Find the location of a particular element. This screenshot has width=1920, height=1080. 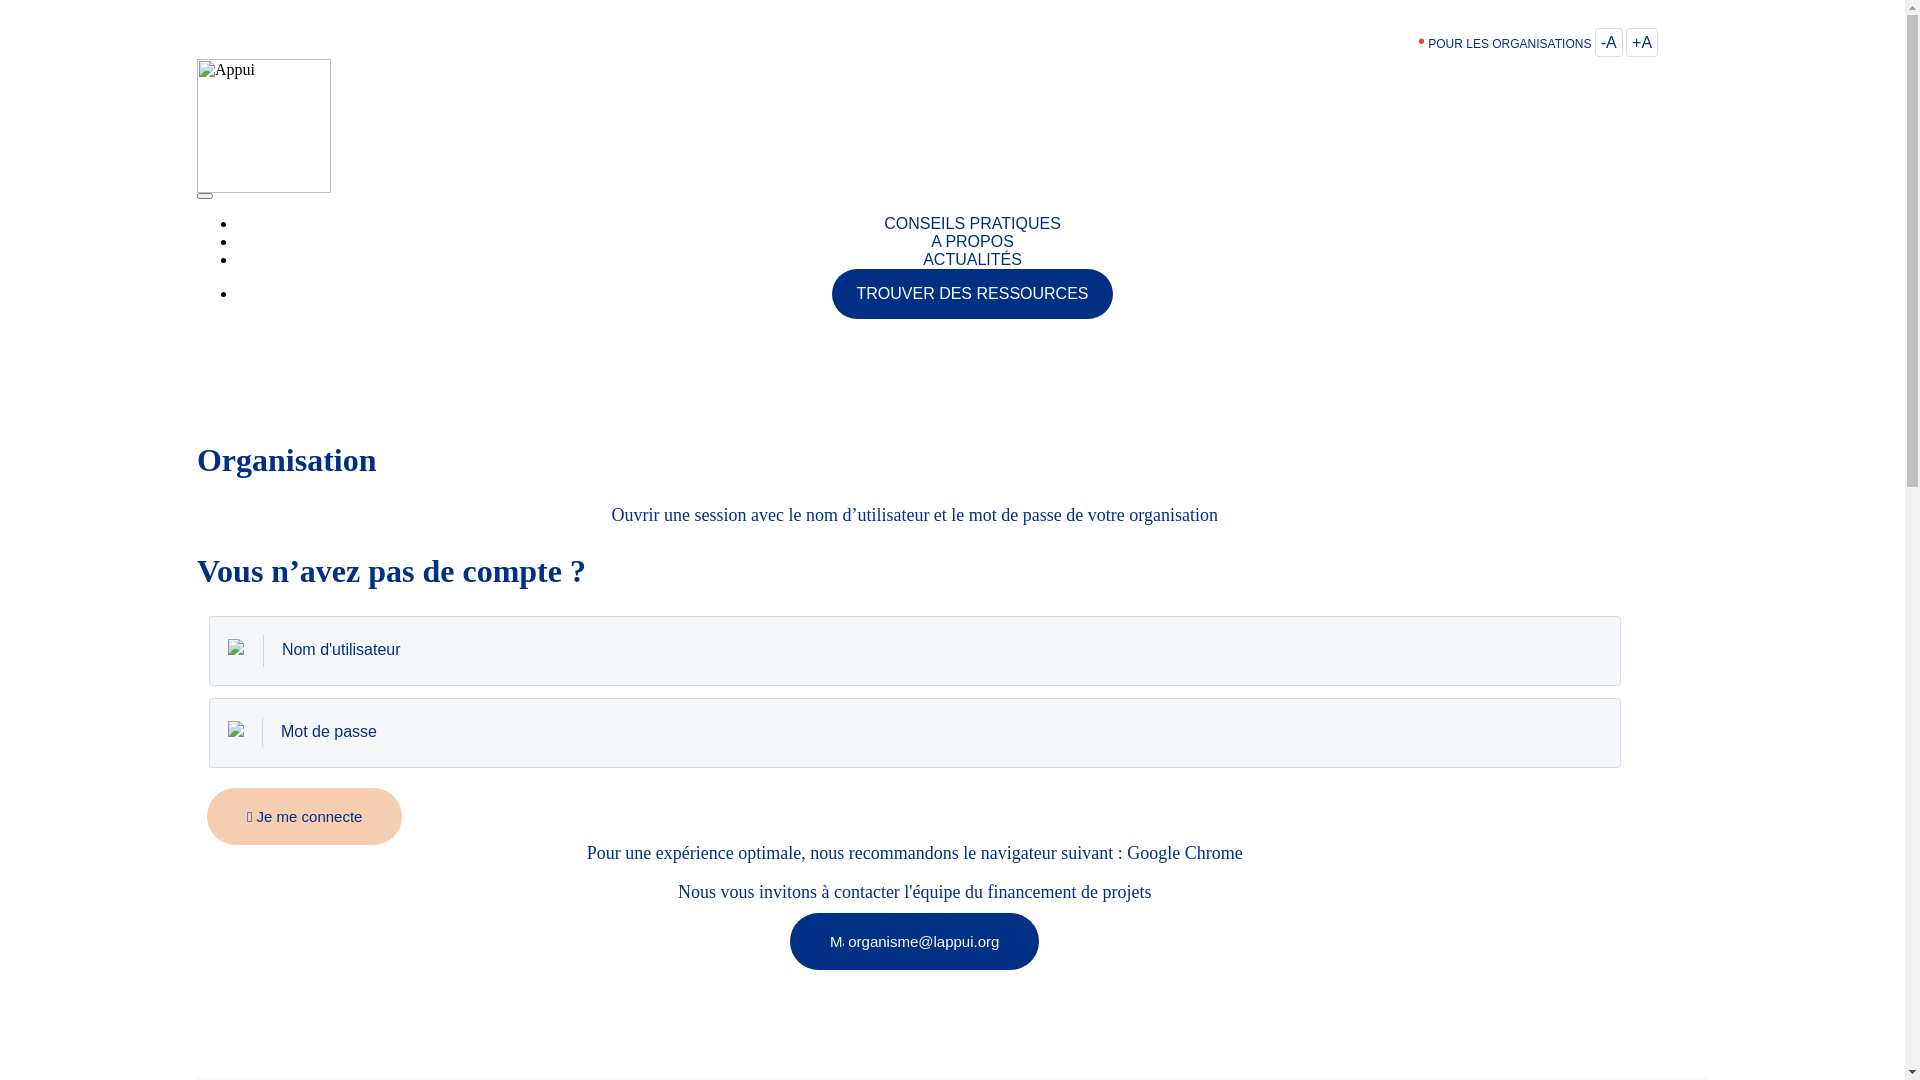

CONSEILS PRATIQUES is located at coordinates (972, 224).